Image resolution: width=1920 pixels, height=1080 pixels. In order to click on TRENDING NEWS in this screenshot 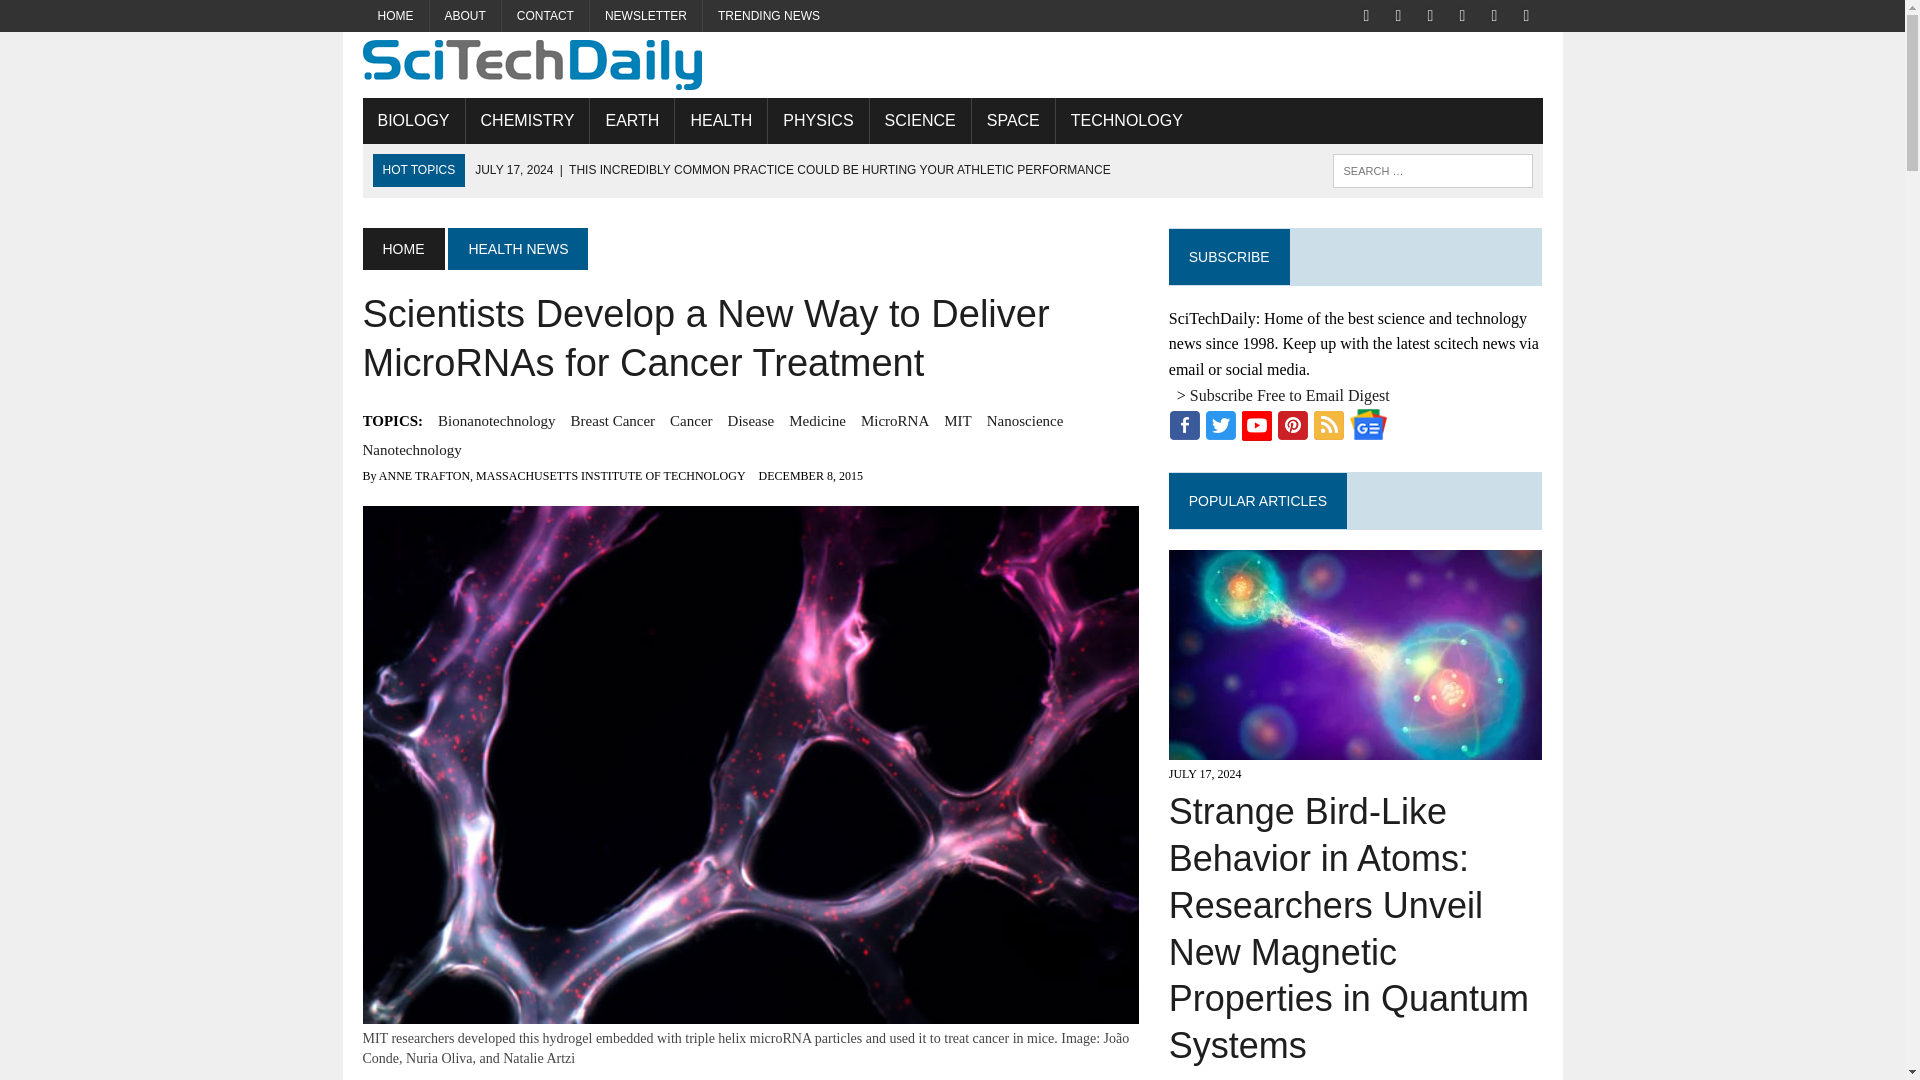, I will do `click(768, 16)`.